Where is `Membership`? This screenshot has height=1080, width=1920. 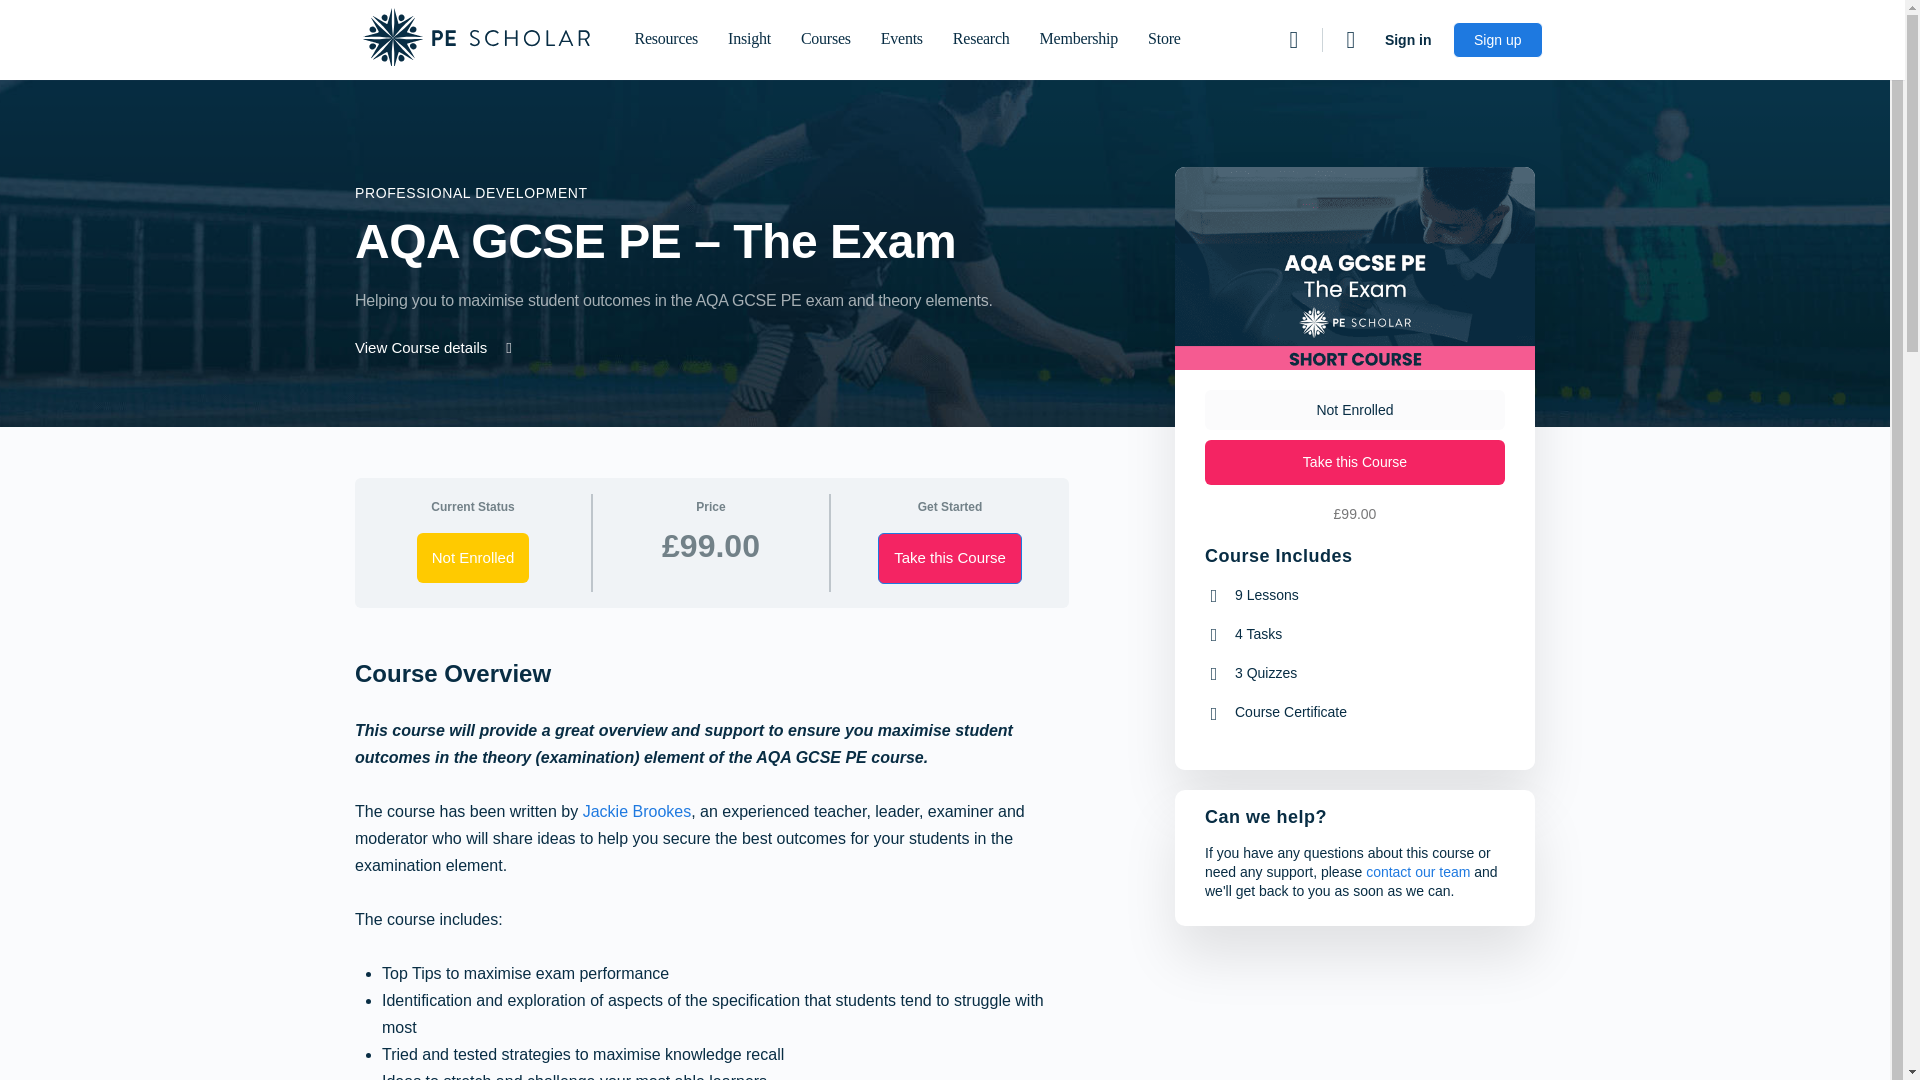
Membership is located at coordinates (1078, 40).